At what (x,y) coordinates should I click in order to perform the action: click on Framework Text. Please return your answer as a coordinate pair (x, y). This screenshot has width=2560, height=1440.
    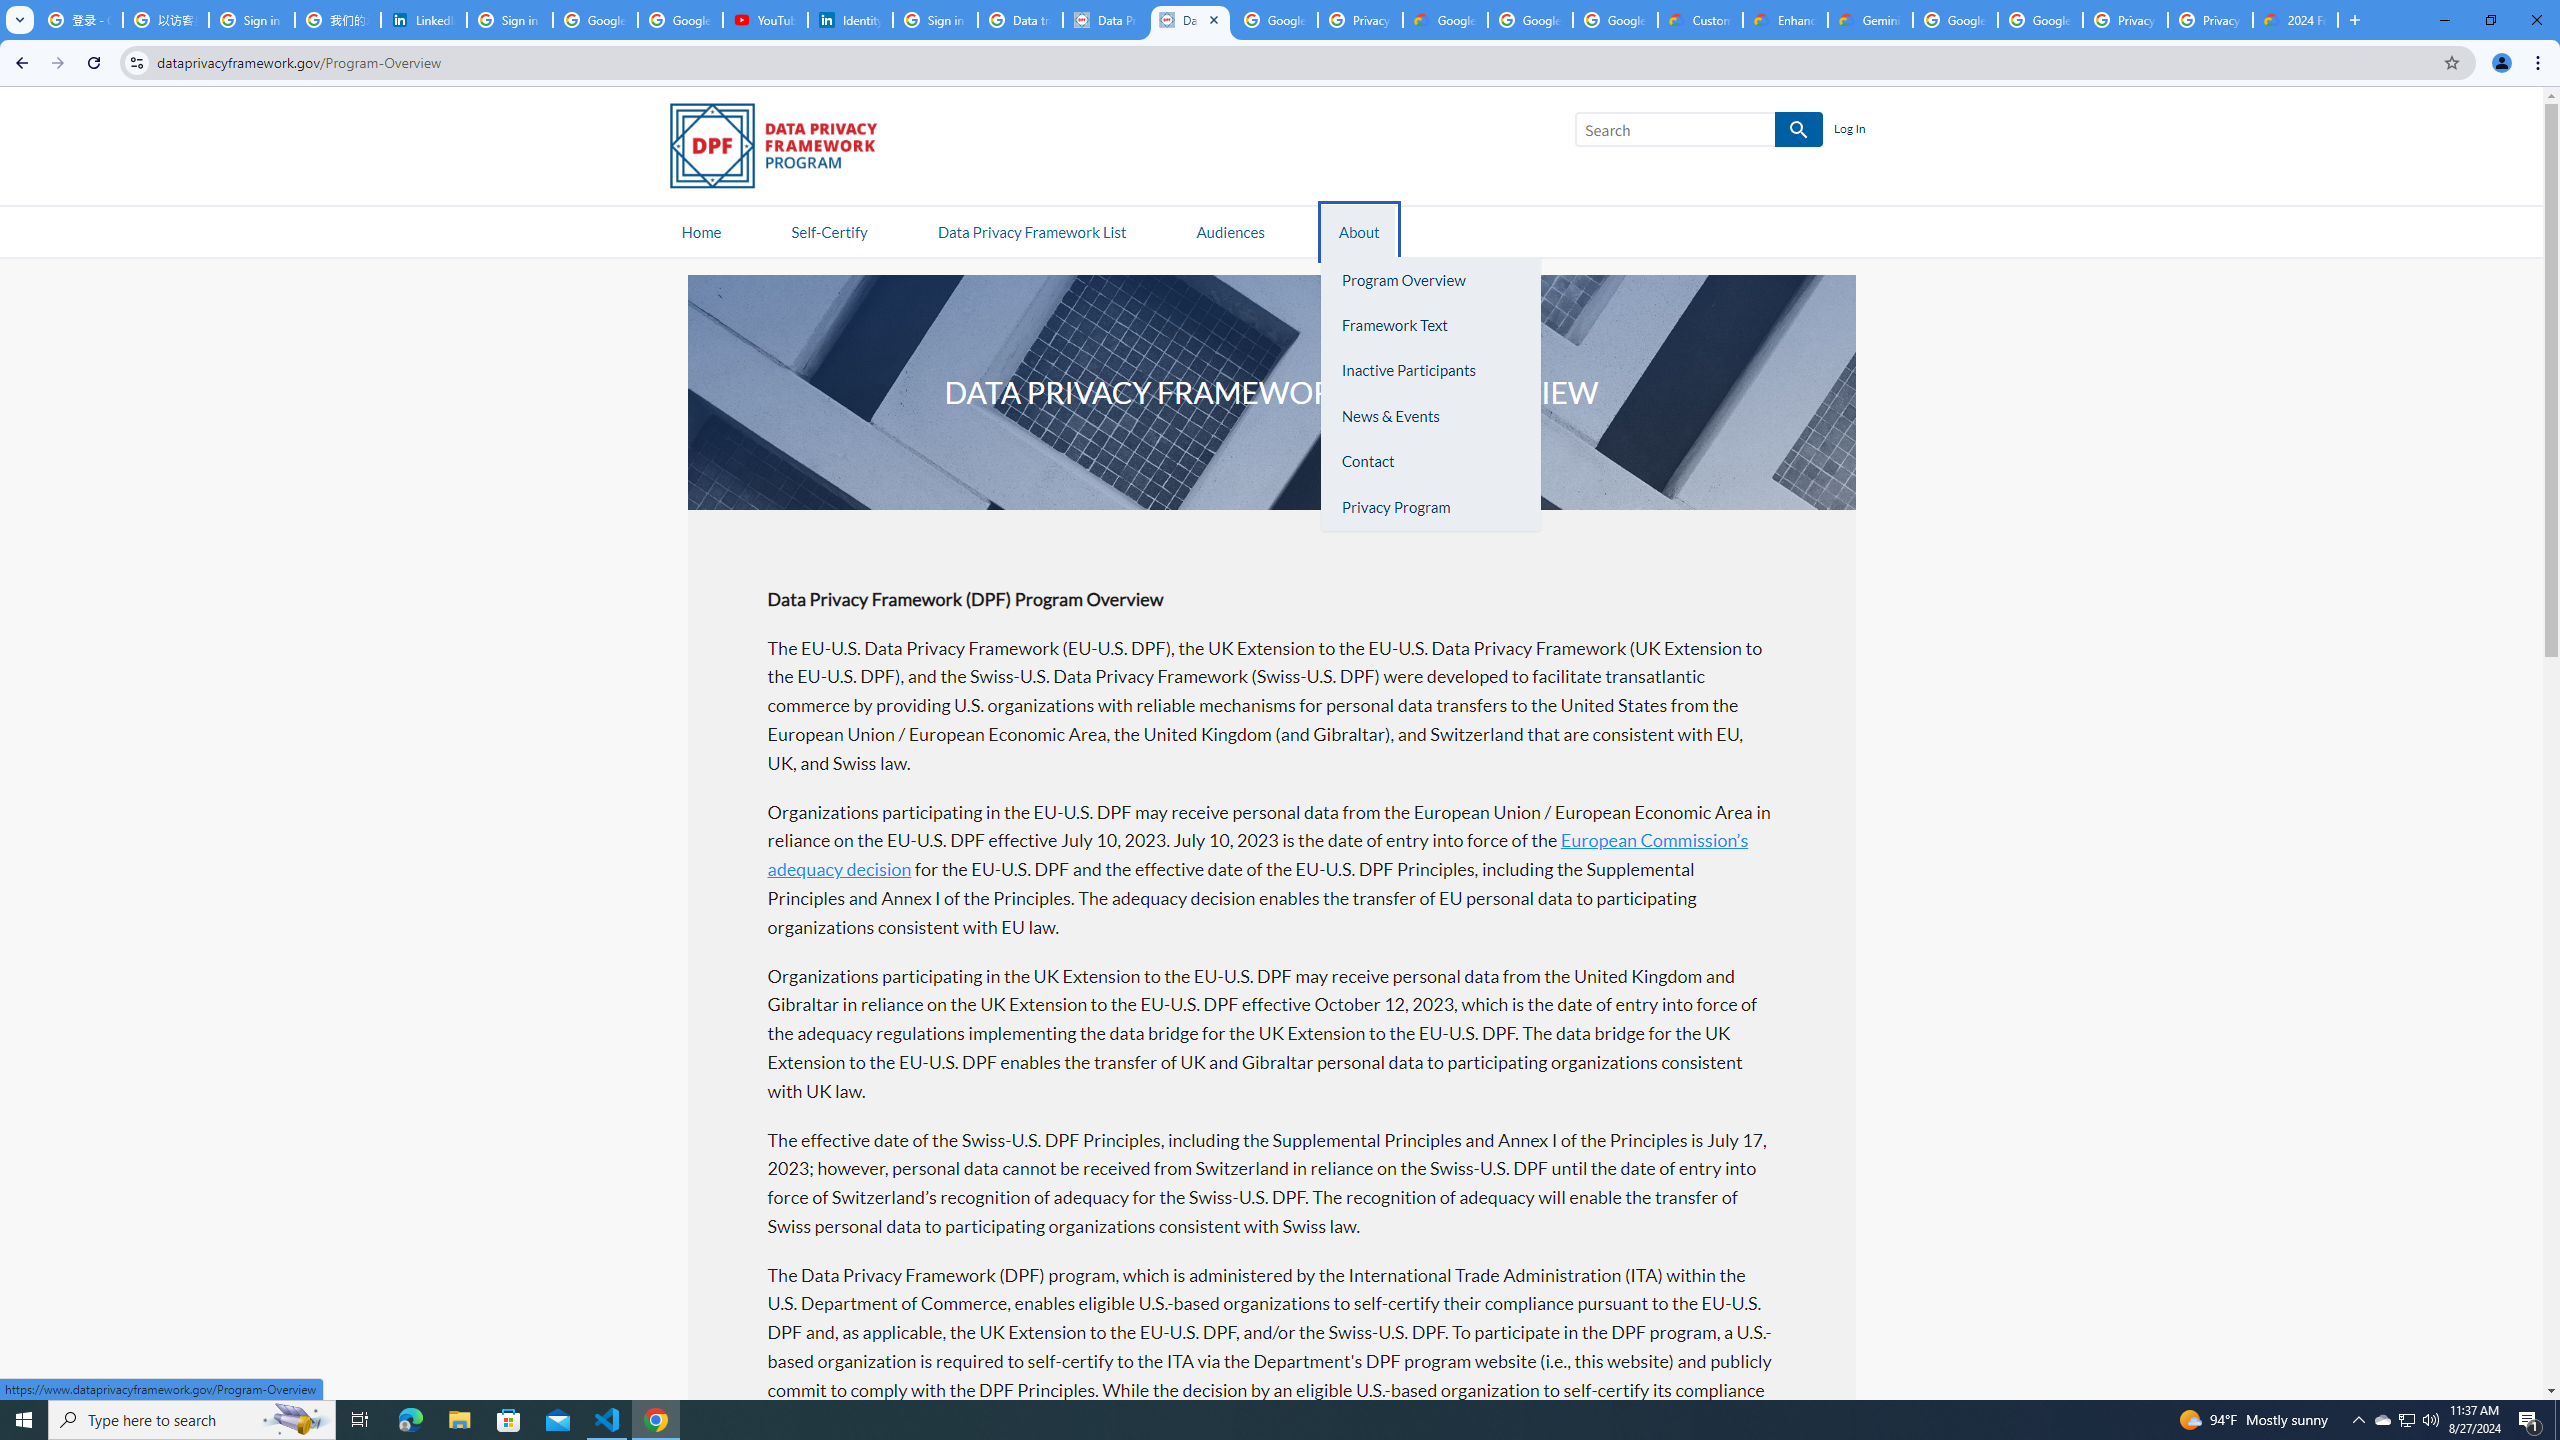
    Looking at the image, I should click on (1430, 325).